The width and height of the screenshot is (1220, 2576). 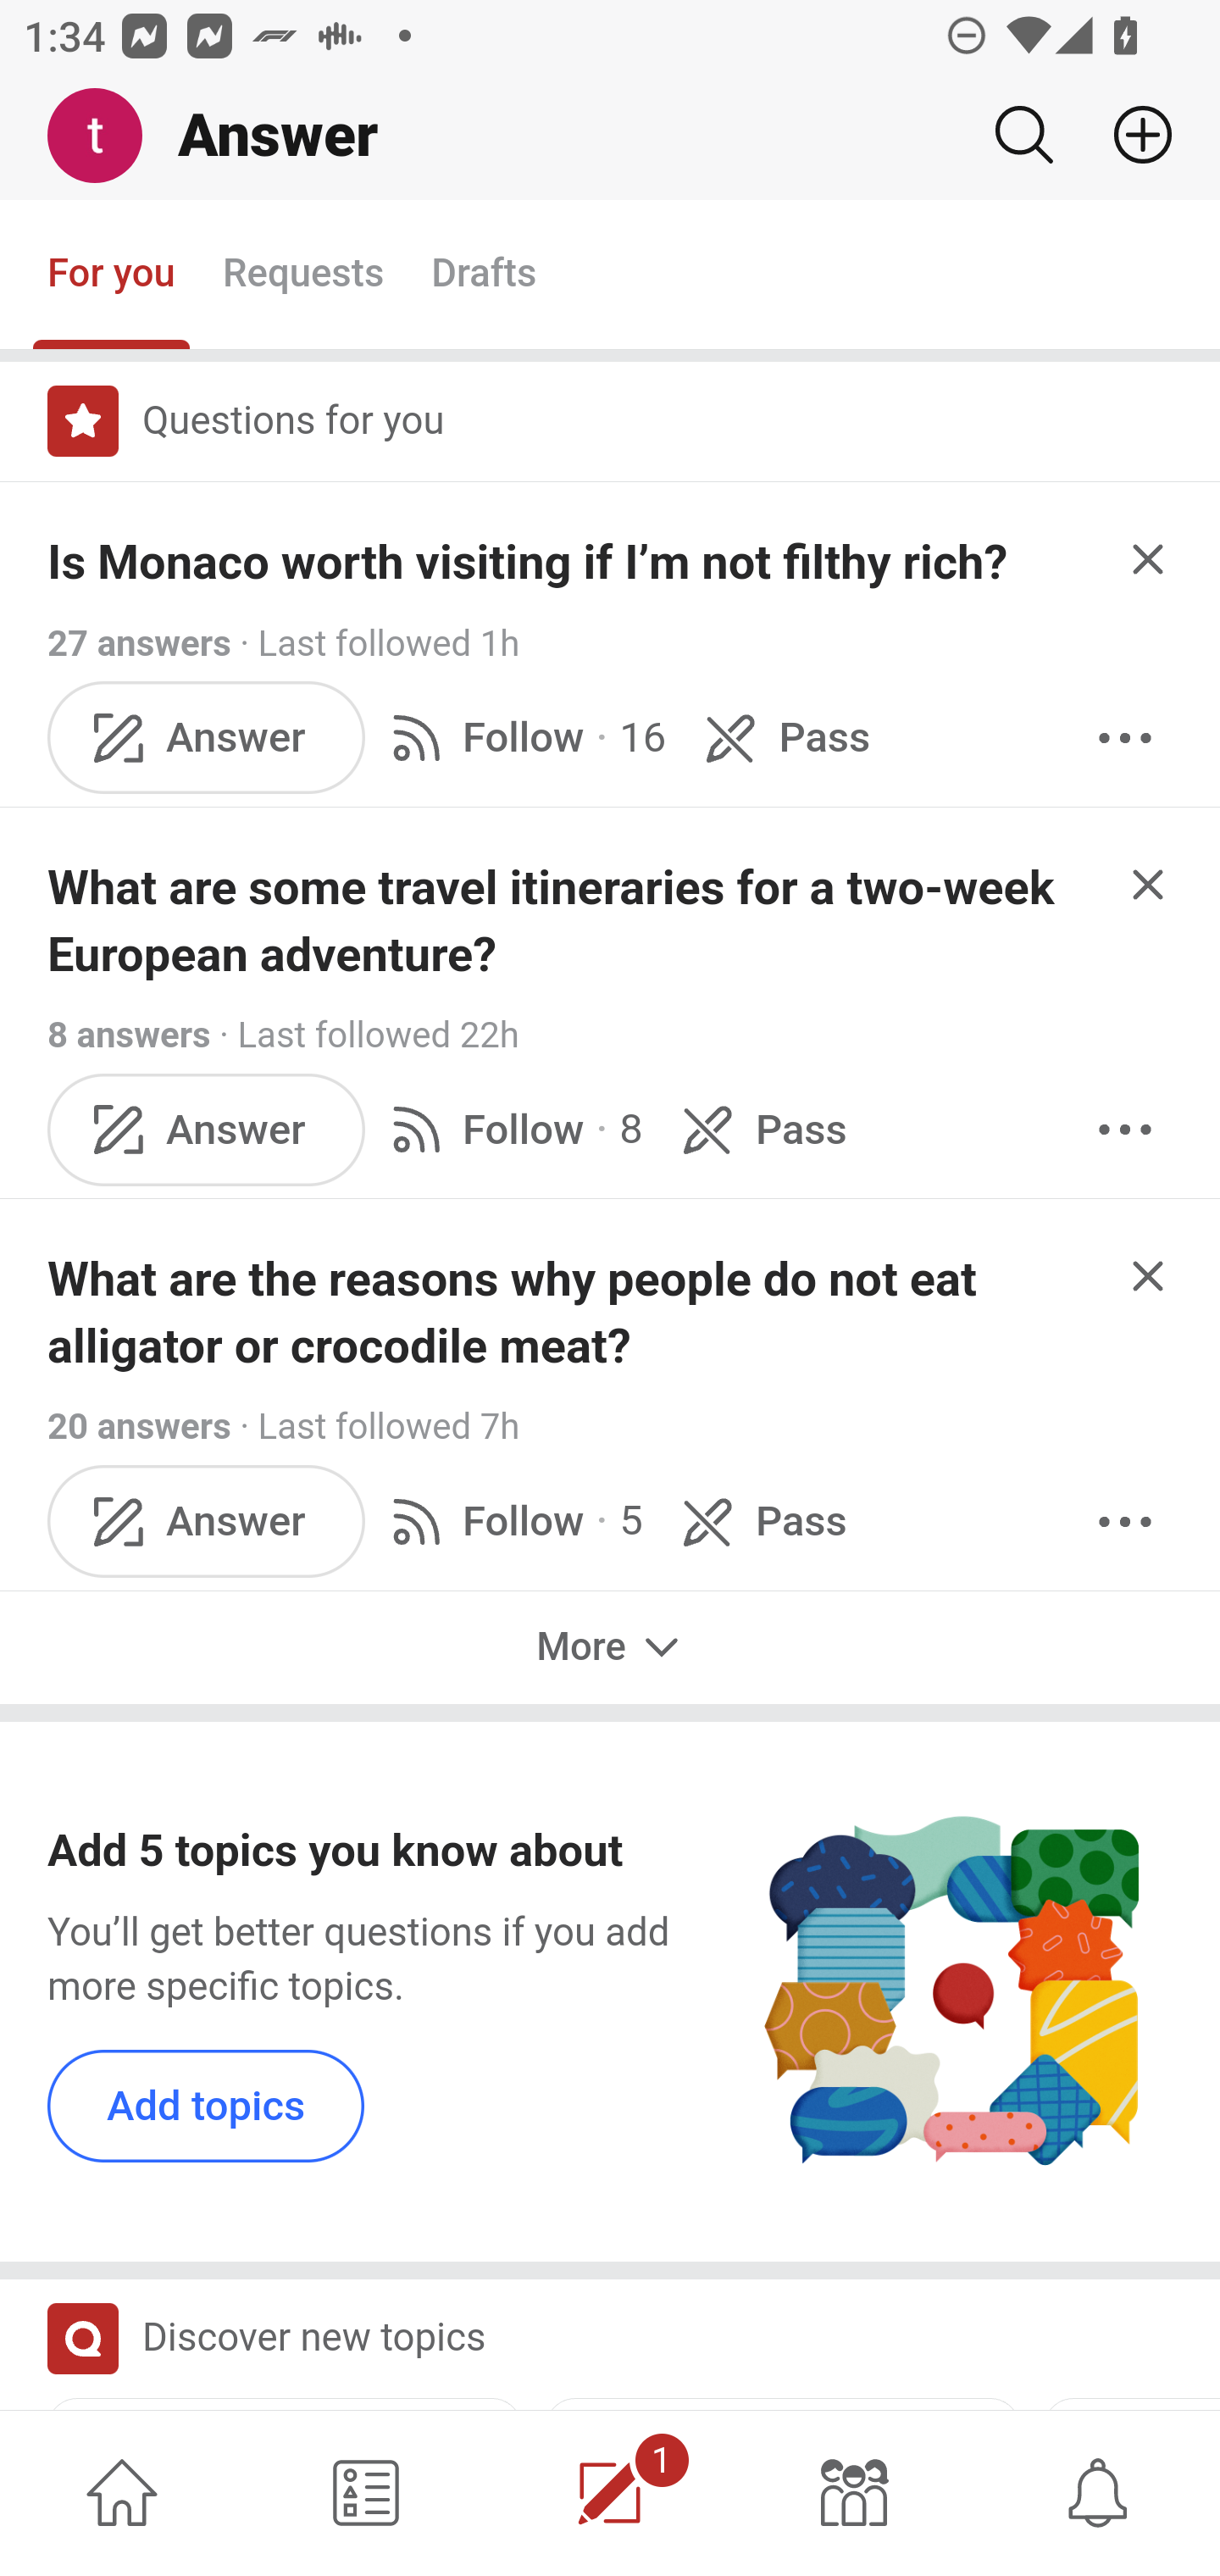 What do you see at coordinates (207, 737) in the screenshot?
I see `Answer` at bounding box center [207, 737].